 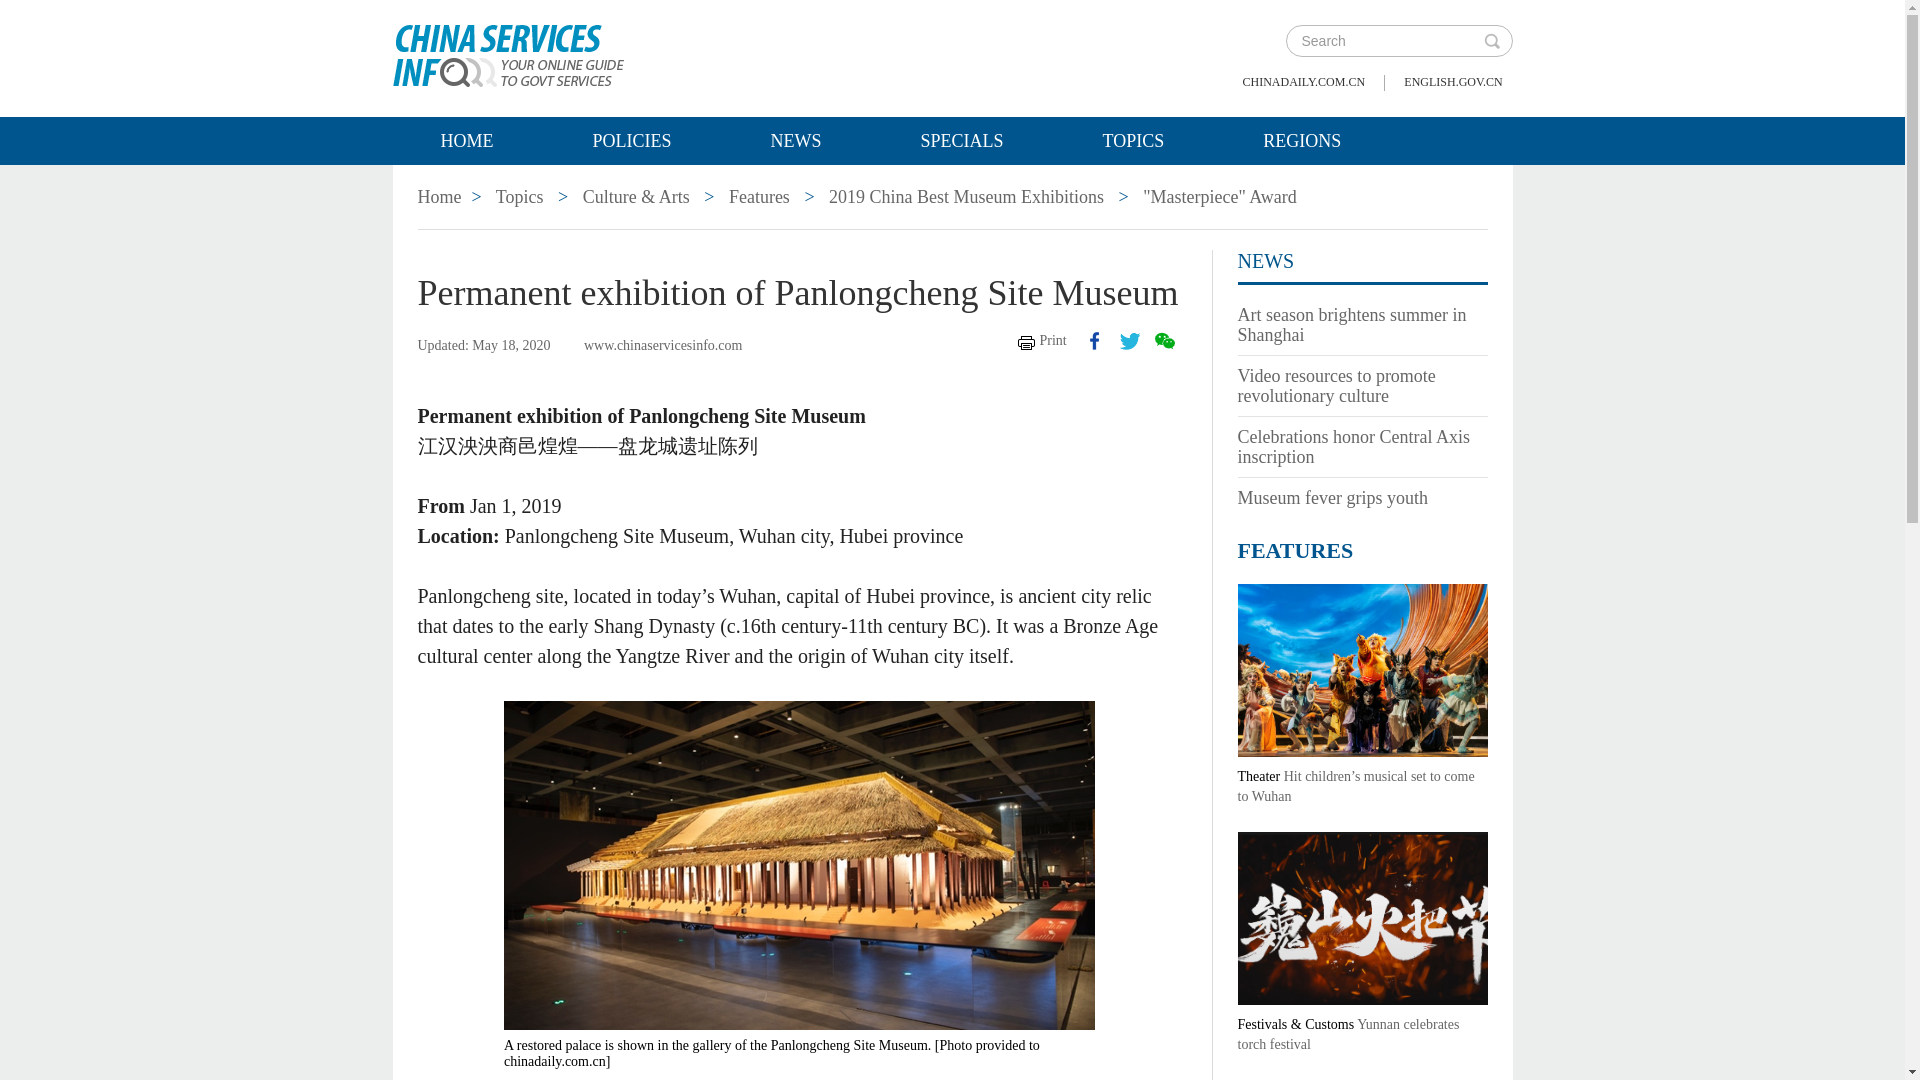 What do you see at coordinates (1134, 140) in the screenshot?
I see `TOPICS` at bounding box center [1134, 140].